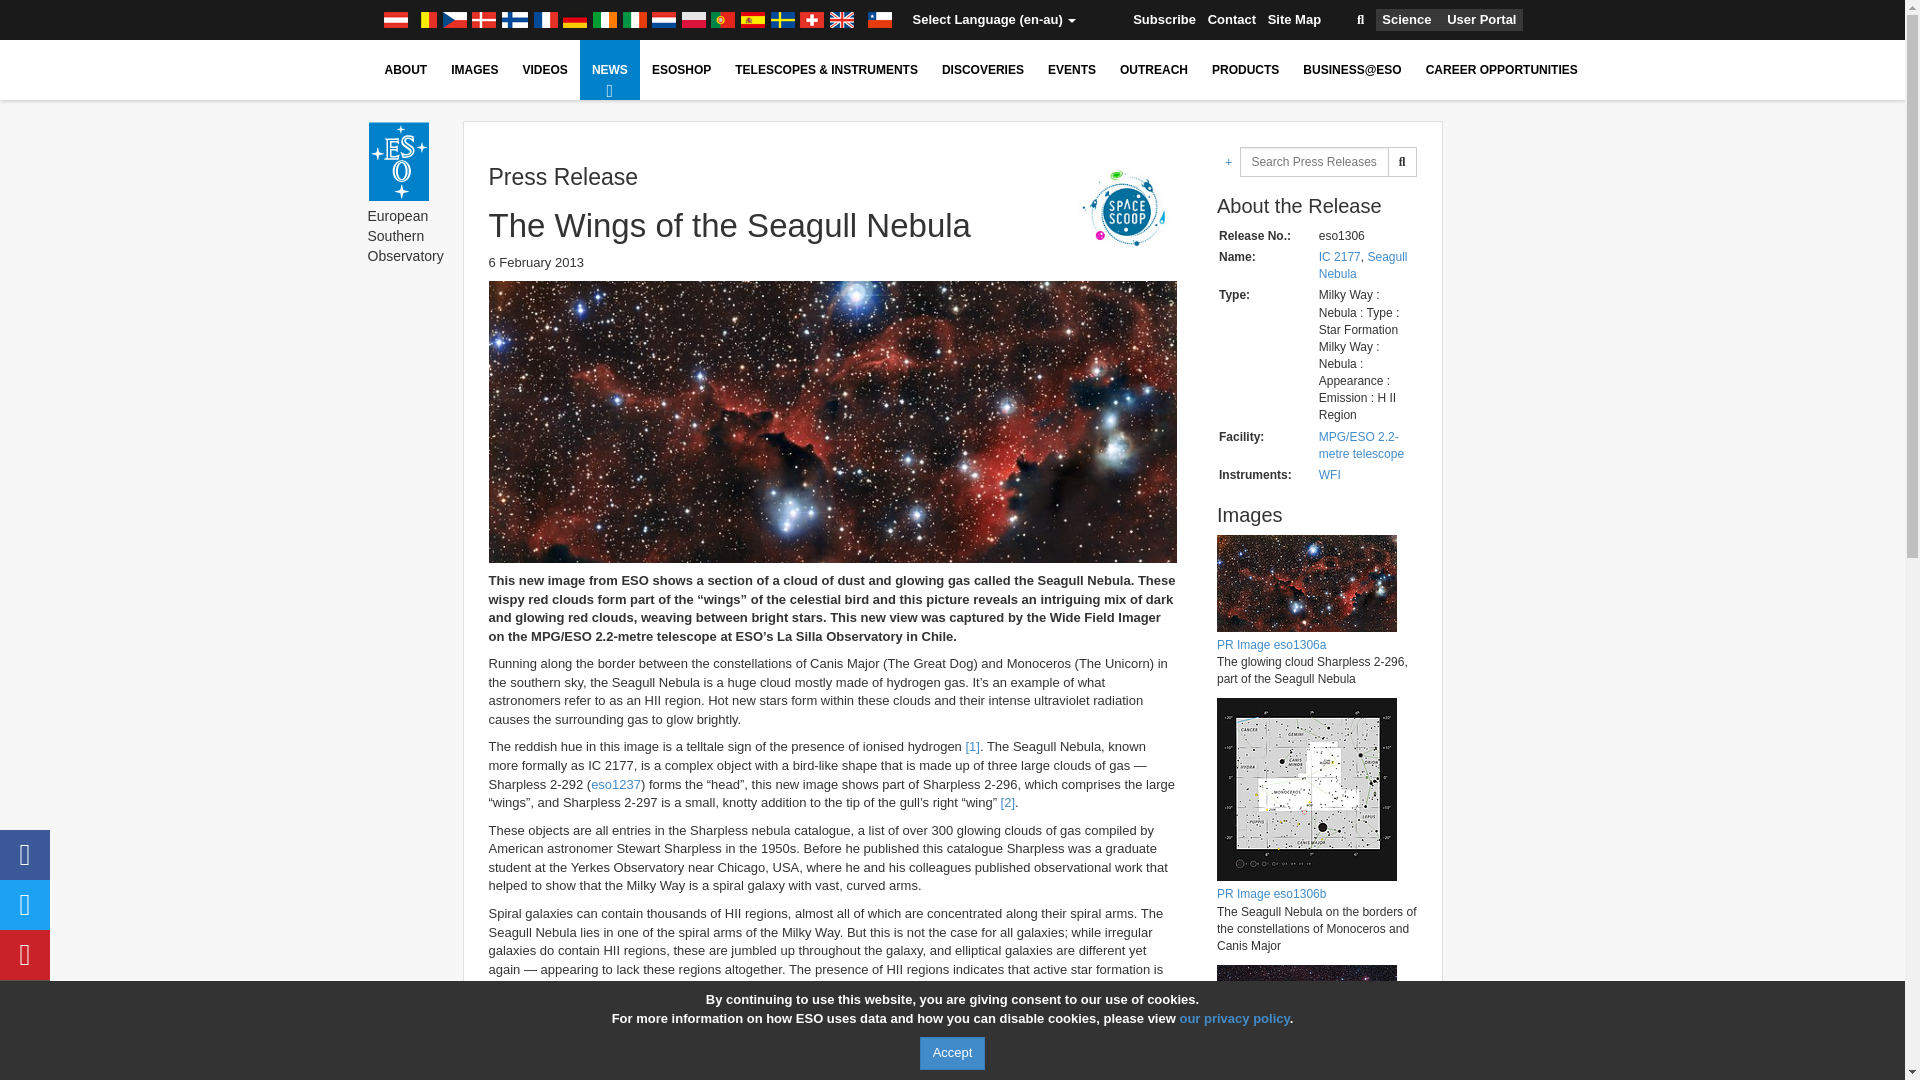  What do you see at coordinates (574, 20) in the screenshot?
I see `Germany` at bounding box center [574, 20].